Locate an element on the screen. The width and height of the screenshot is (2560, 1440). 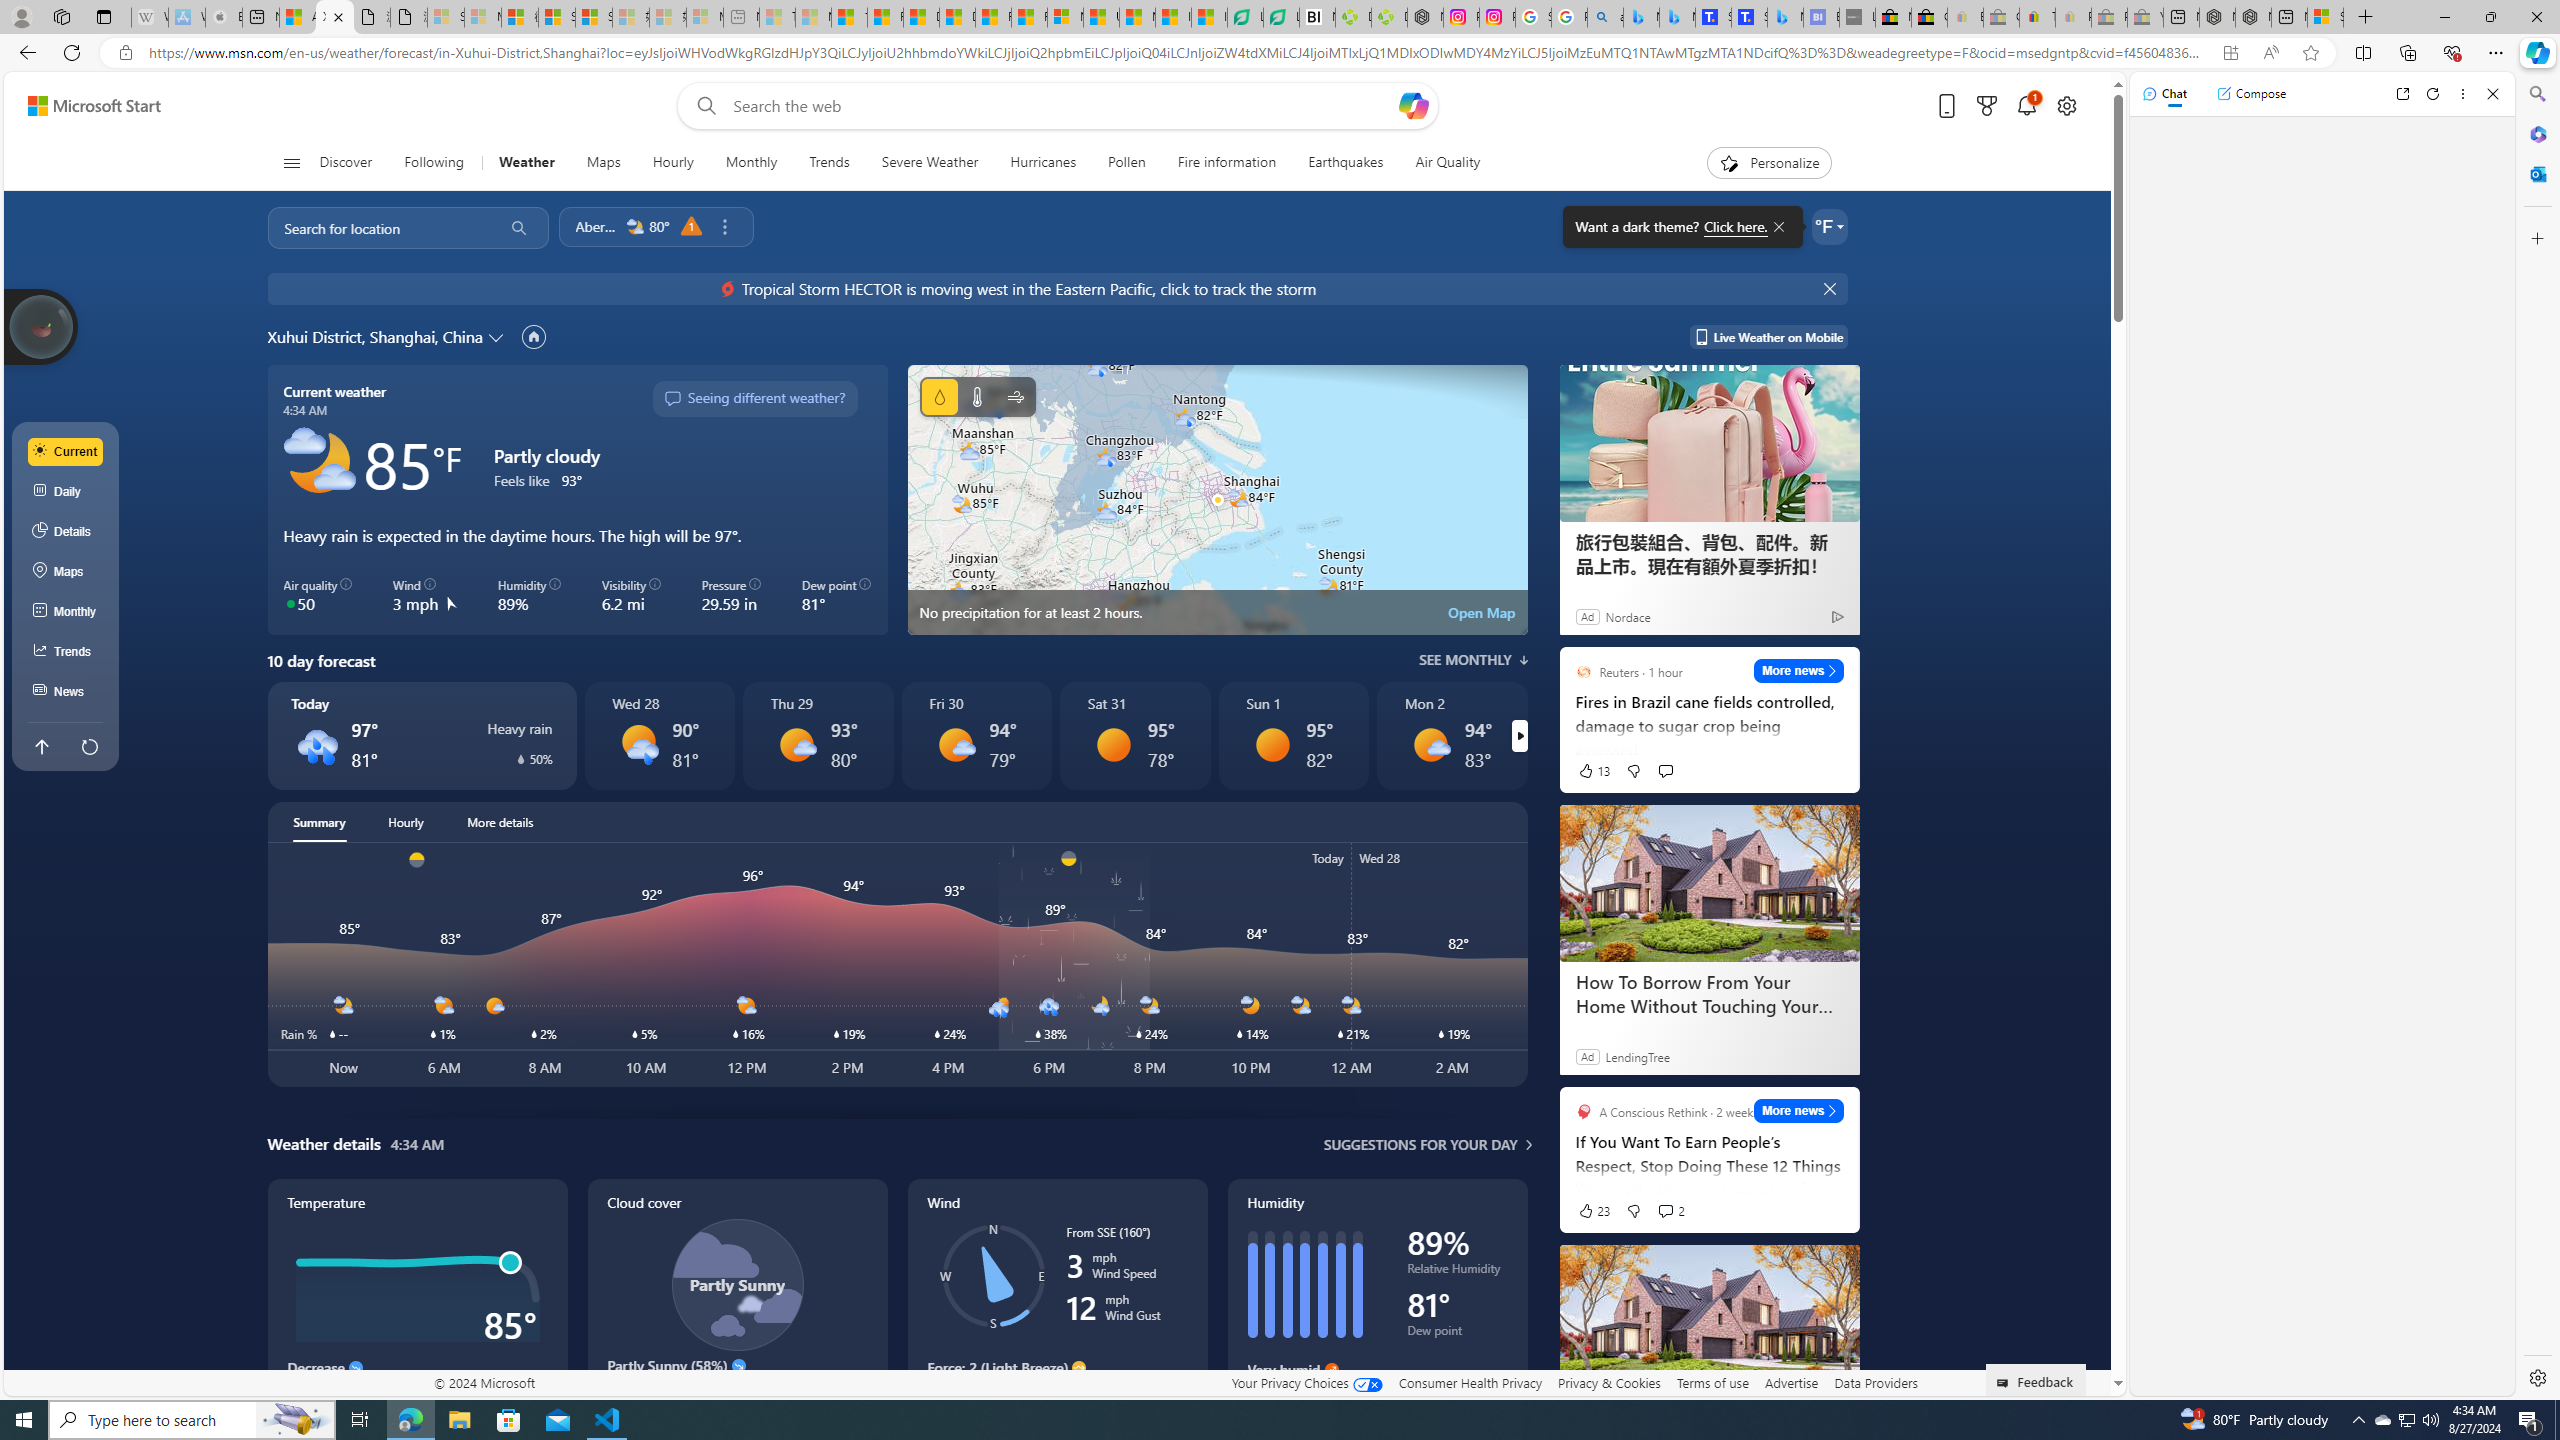
Skip to content is located at coordinates (86, 106).